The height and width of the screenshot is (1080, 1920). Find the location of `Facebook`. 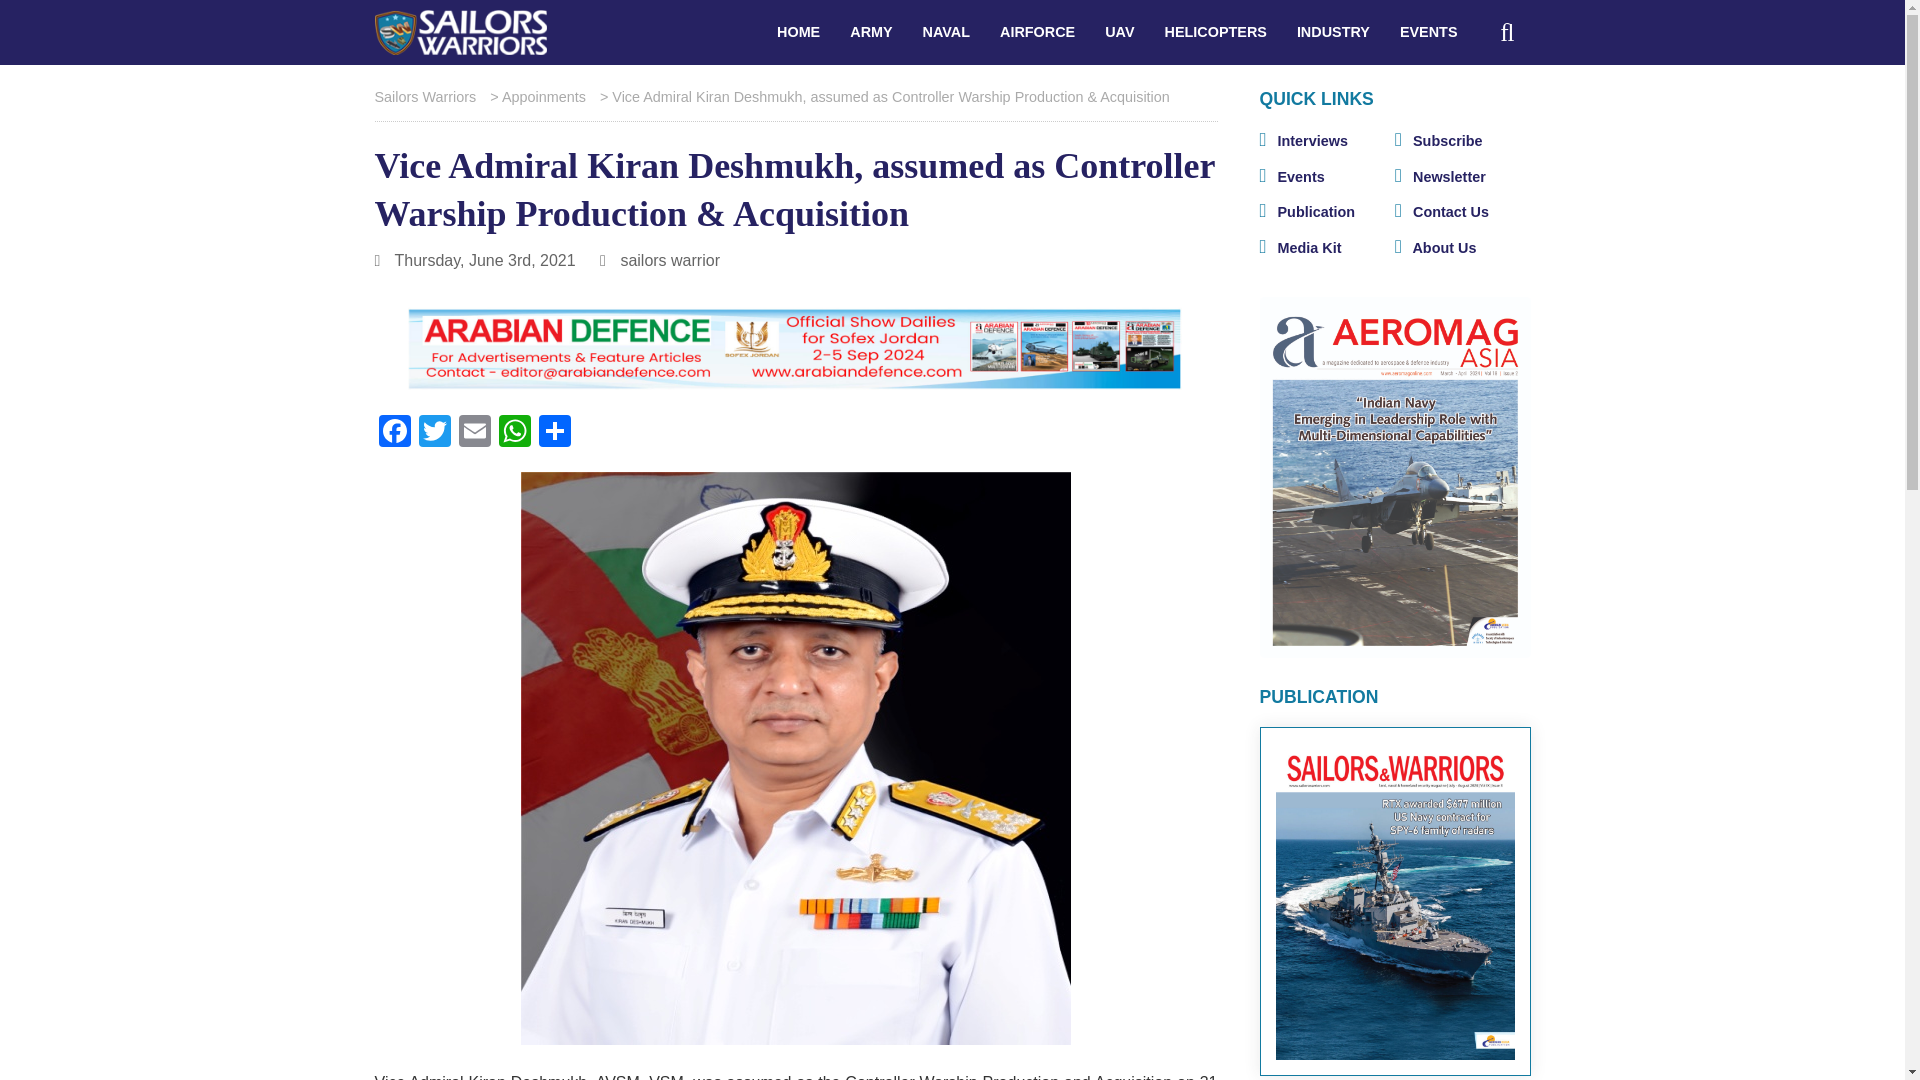

Facebook is located at coordinates (394, 433).